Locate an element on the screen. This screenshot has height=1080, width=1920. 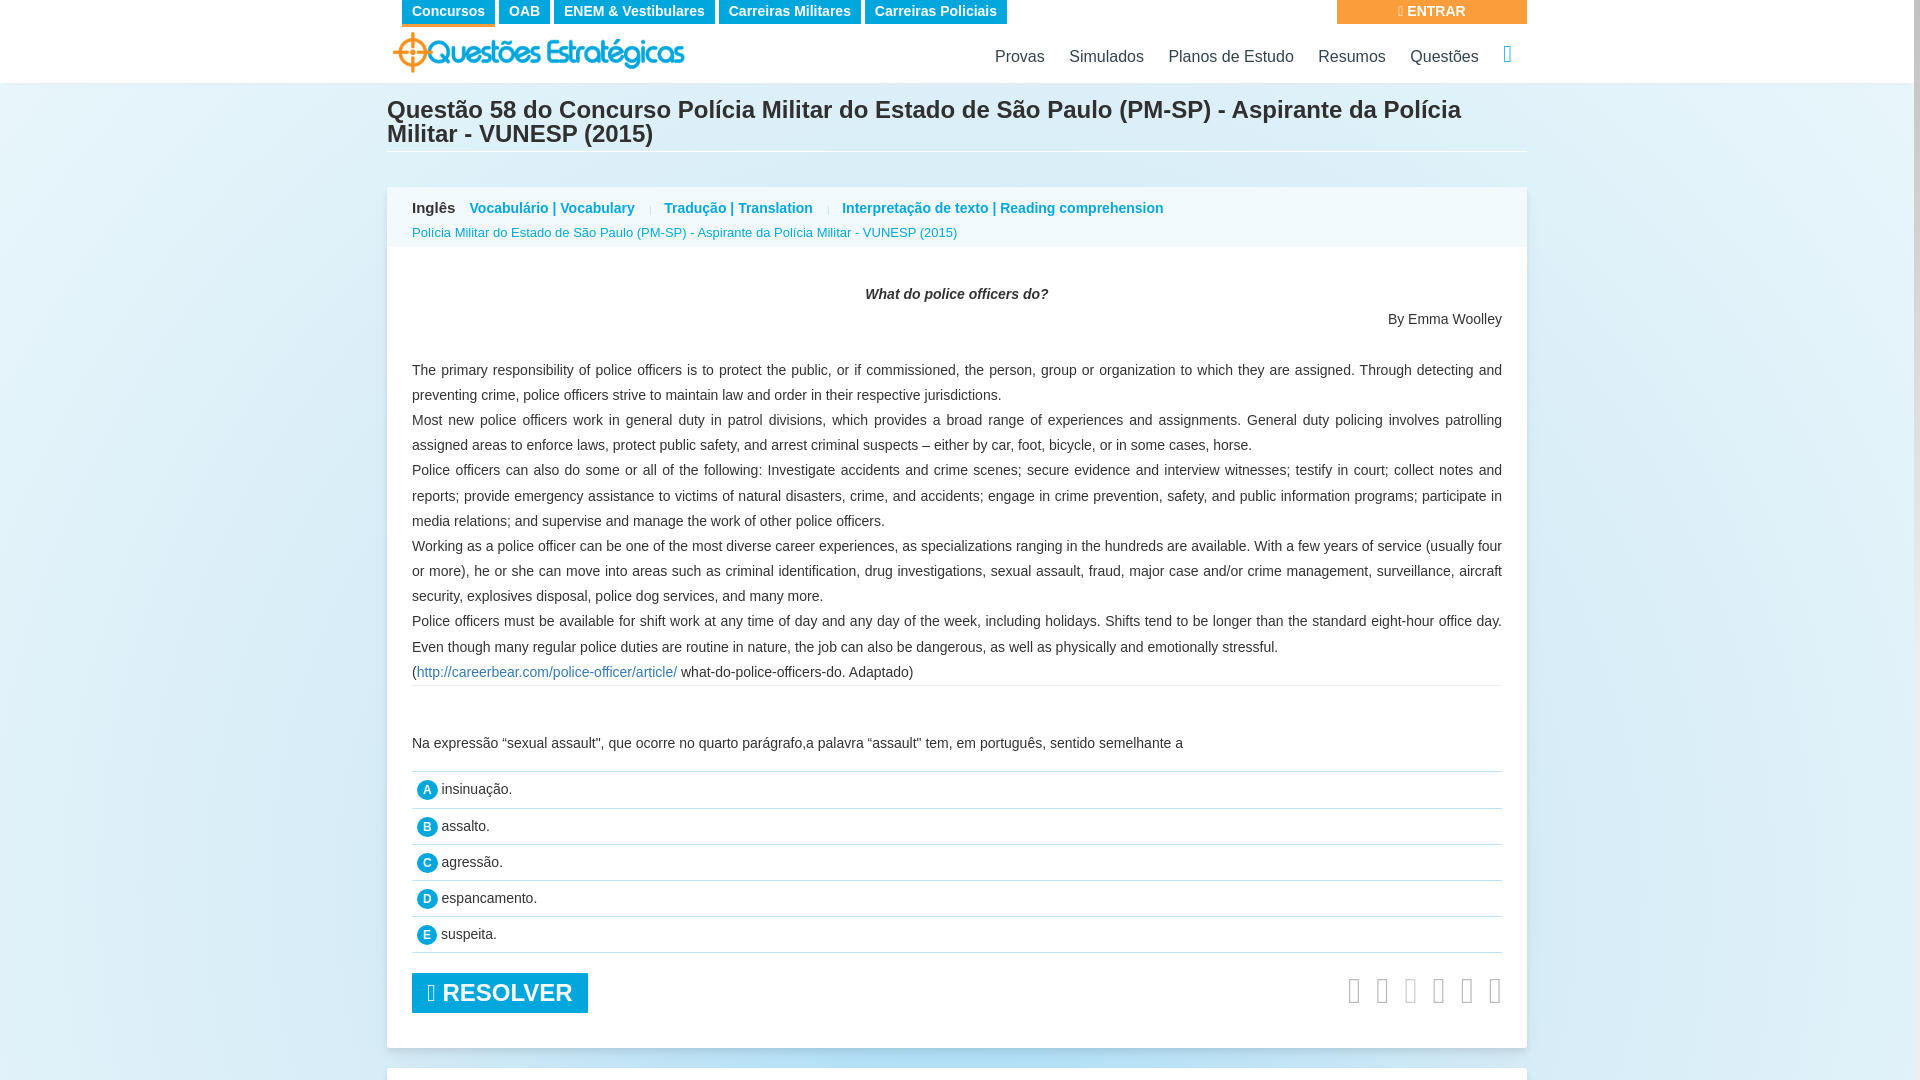
Carreiras Militares is located at coordinates (789, 11).